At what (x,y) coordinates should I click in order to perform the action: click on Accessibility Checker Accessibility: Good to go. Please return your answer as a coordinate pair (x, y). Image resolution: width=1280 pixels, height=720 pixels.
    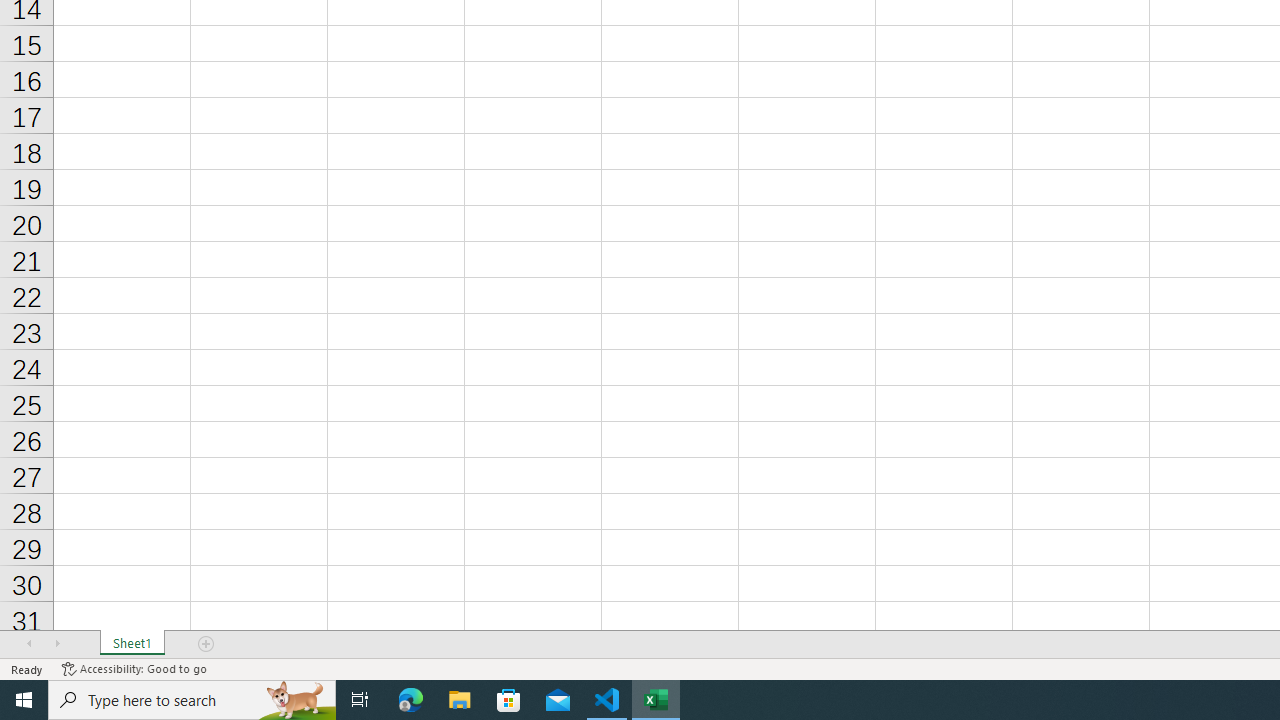
    Looking at the image, I should click on (134, 668).